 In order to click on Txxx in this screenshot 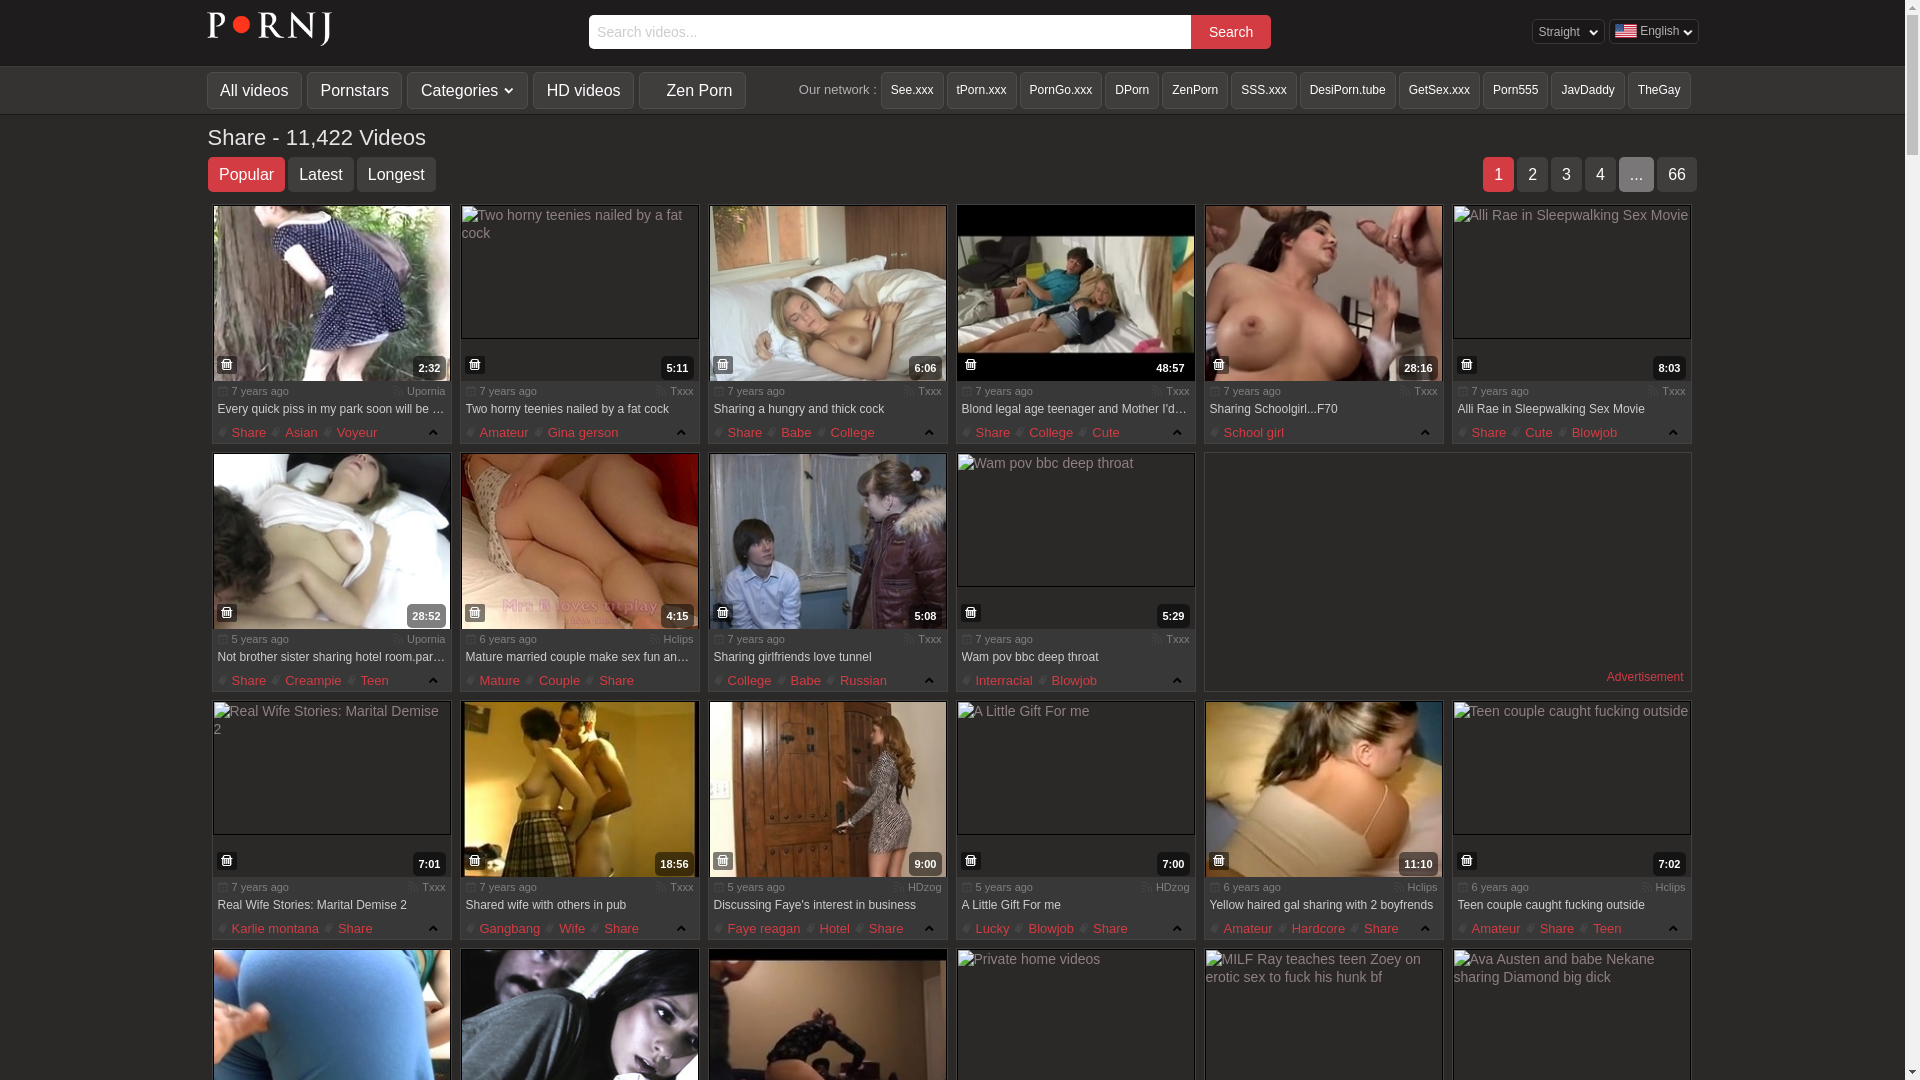, I will do `click(1178, 639)`.